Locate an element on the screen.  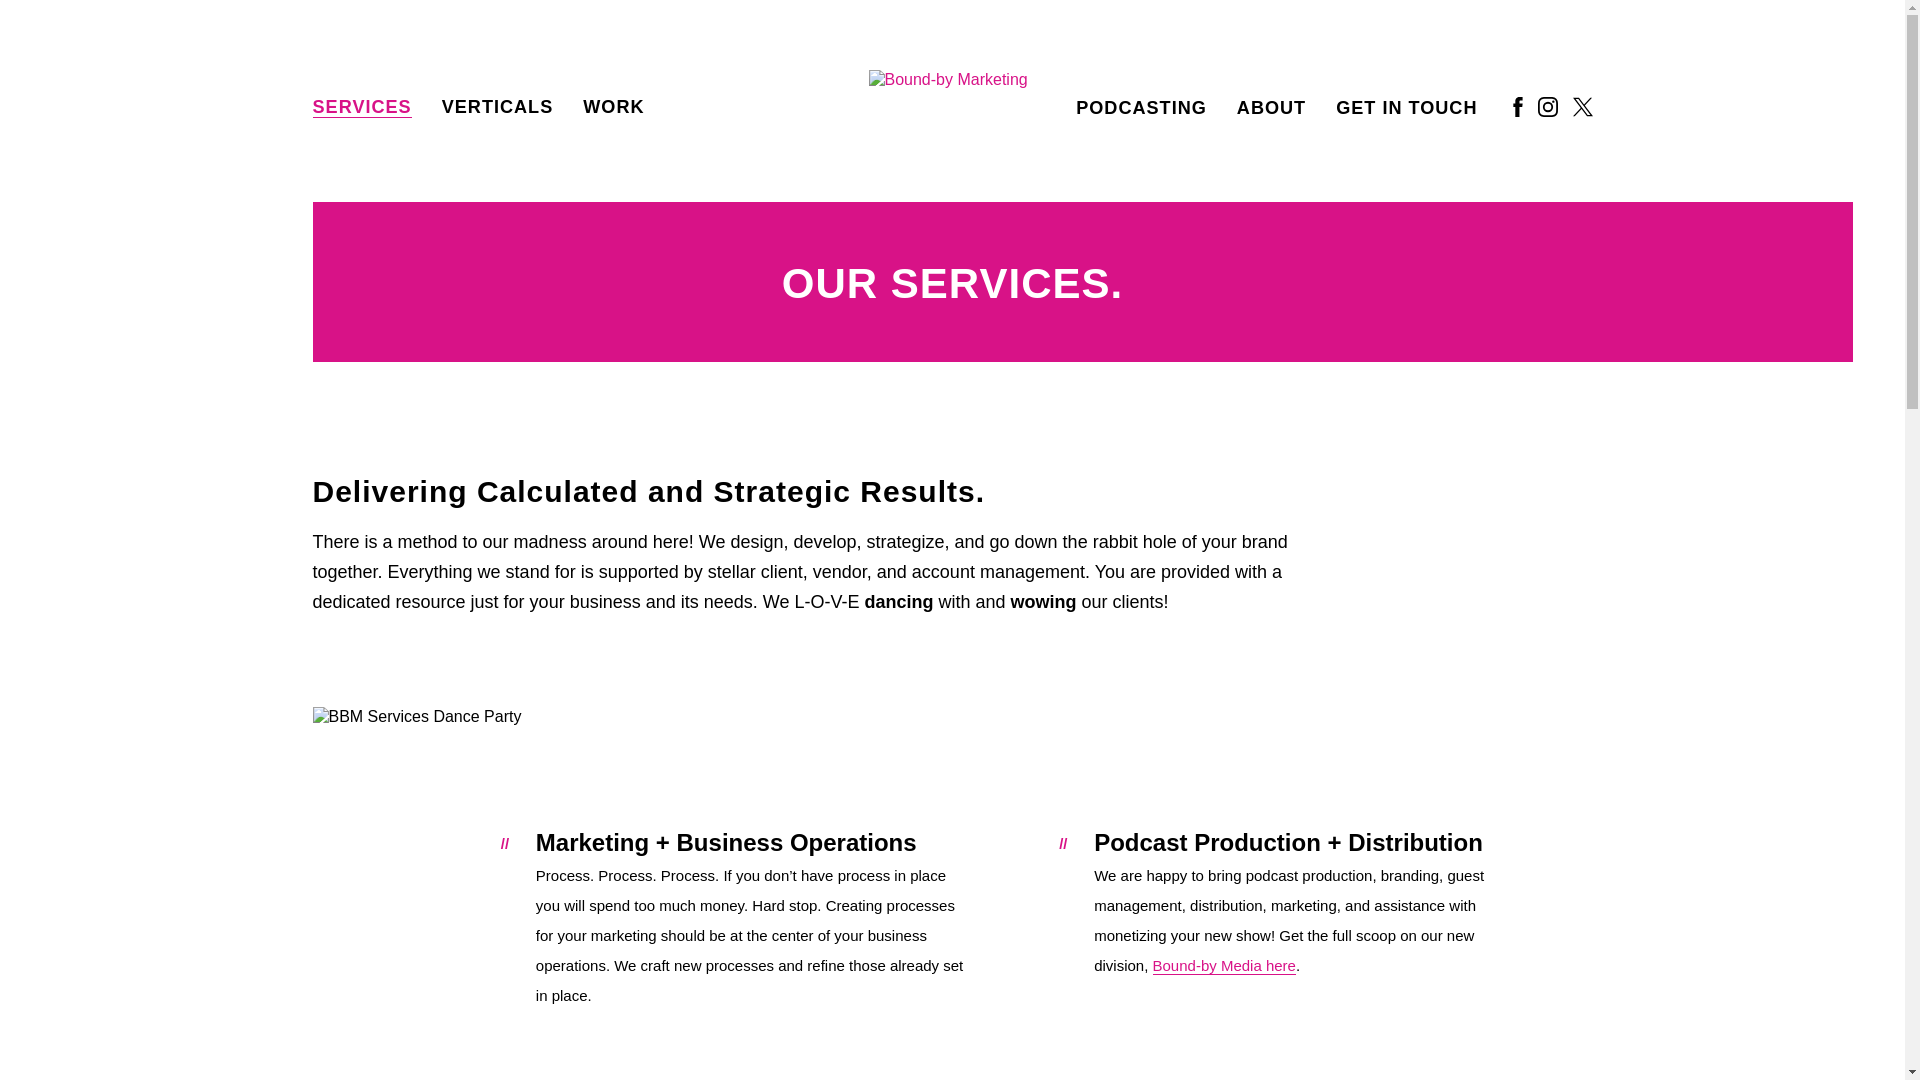
VERTICALS is located at coordinates (498, 107).